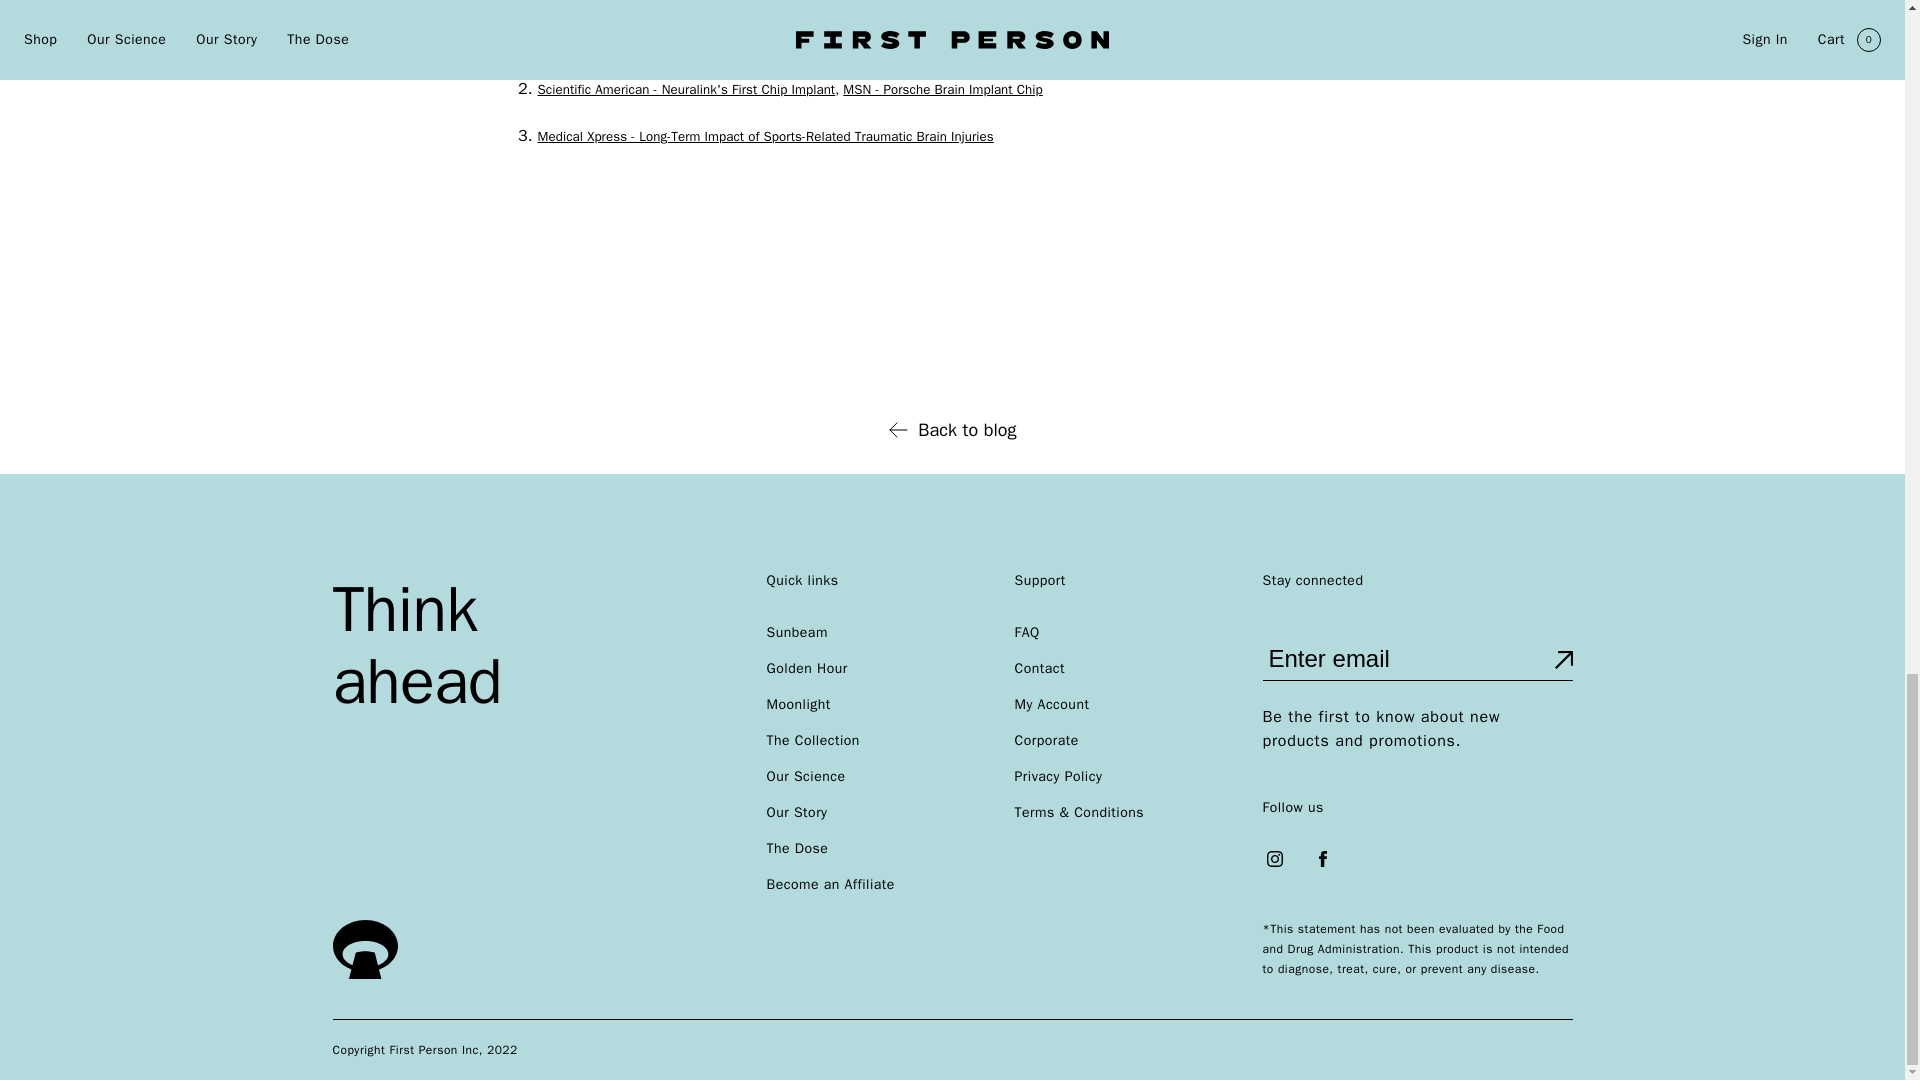 The width and height of the screenshot is (1920, 1080). Describe the element at coordinates (796, 632) in the screenshot. I see `Sunbeam` at that location.